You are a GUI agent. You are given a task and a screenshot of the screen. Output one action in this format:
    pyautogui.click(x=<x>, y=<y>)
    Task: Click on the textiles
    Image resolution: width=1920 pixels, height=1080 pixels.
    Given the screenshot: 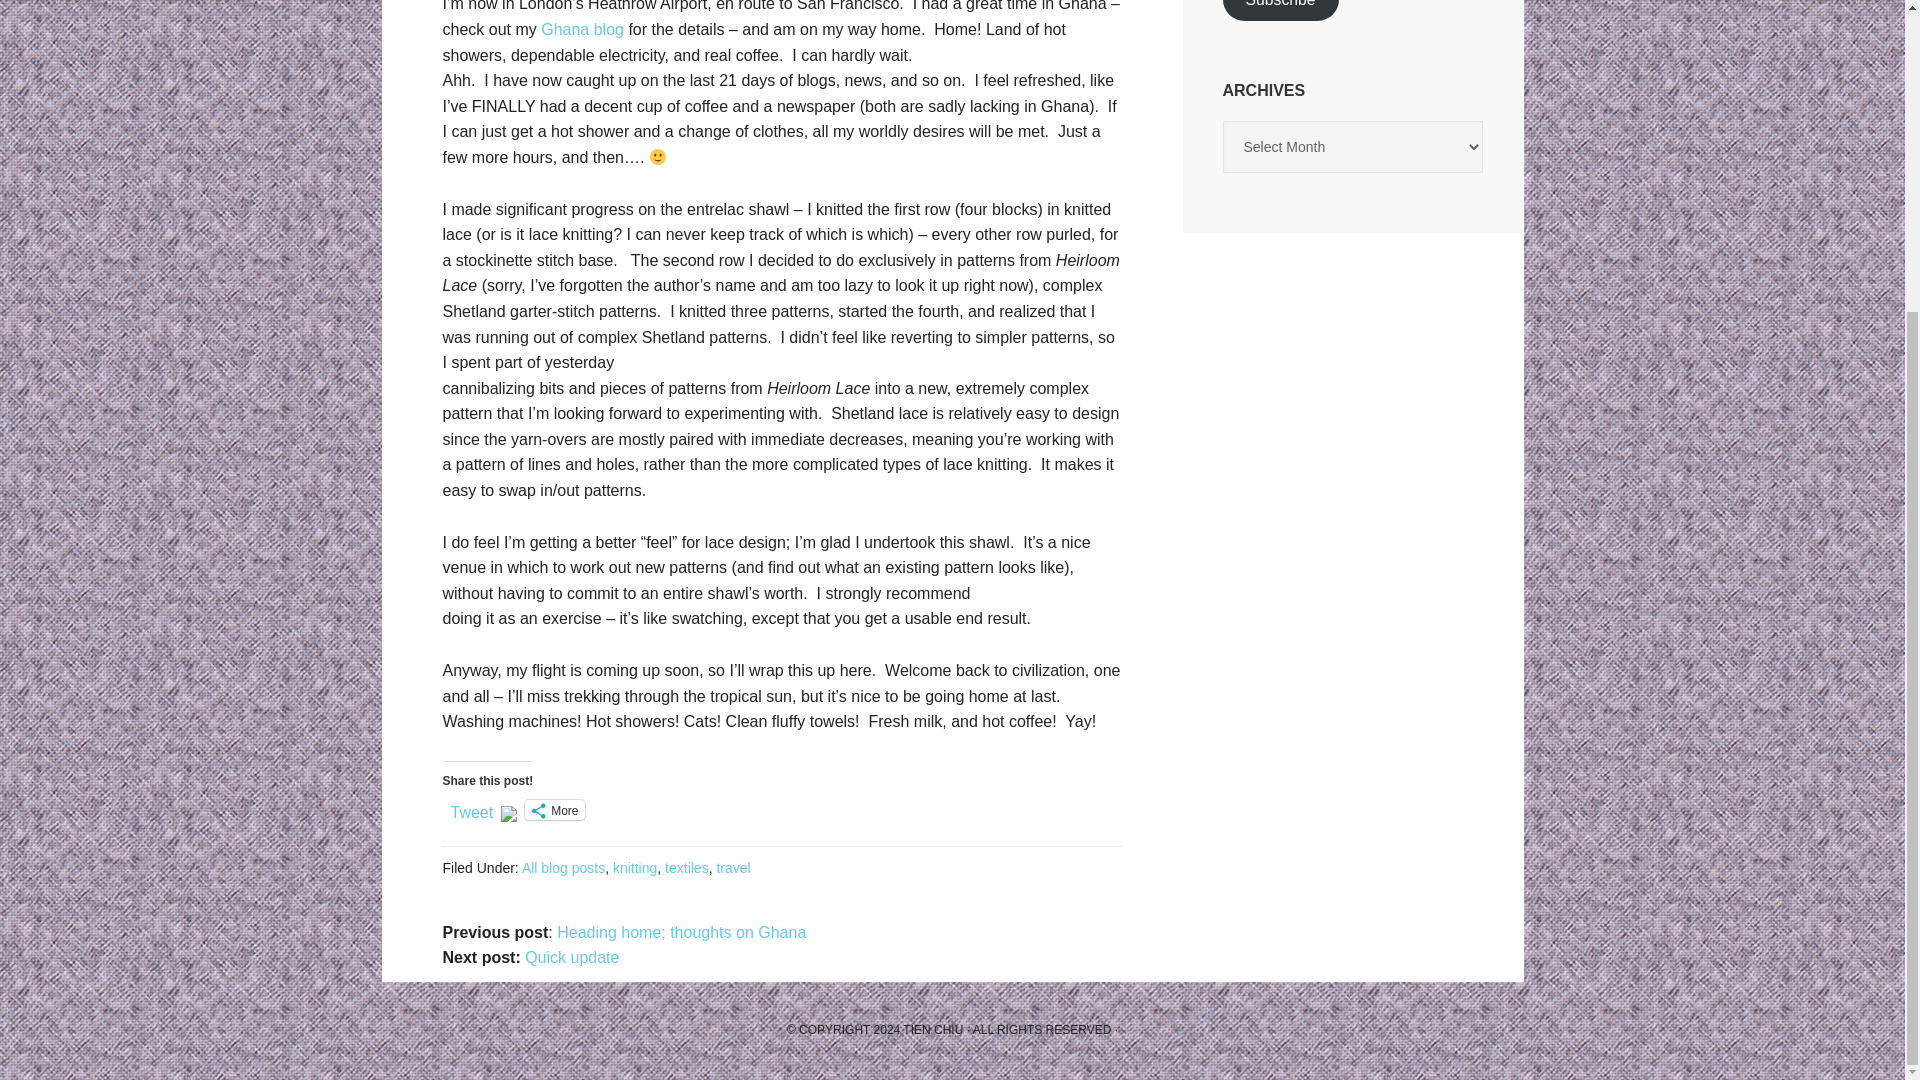 What is the action you would take?
    pyautogui.click(x=686, y=867)
    